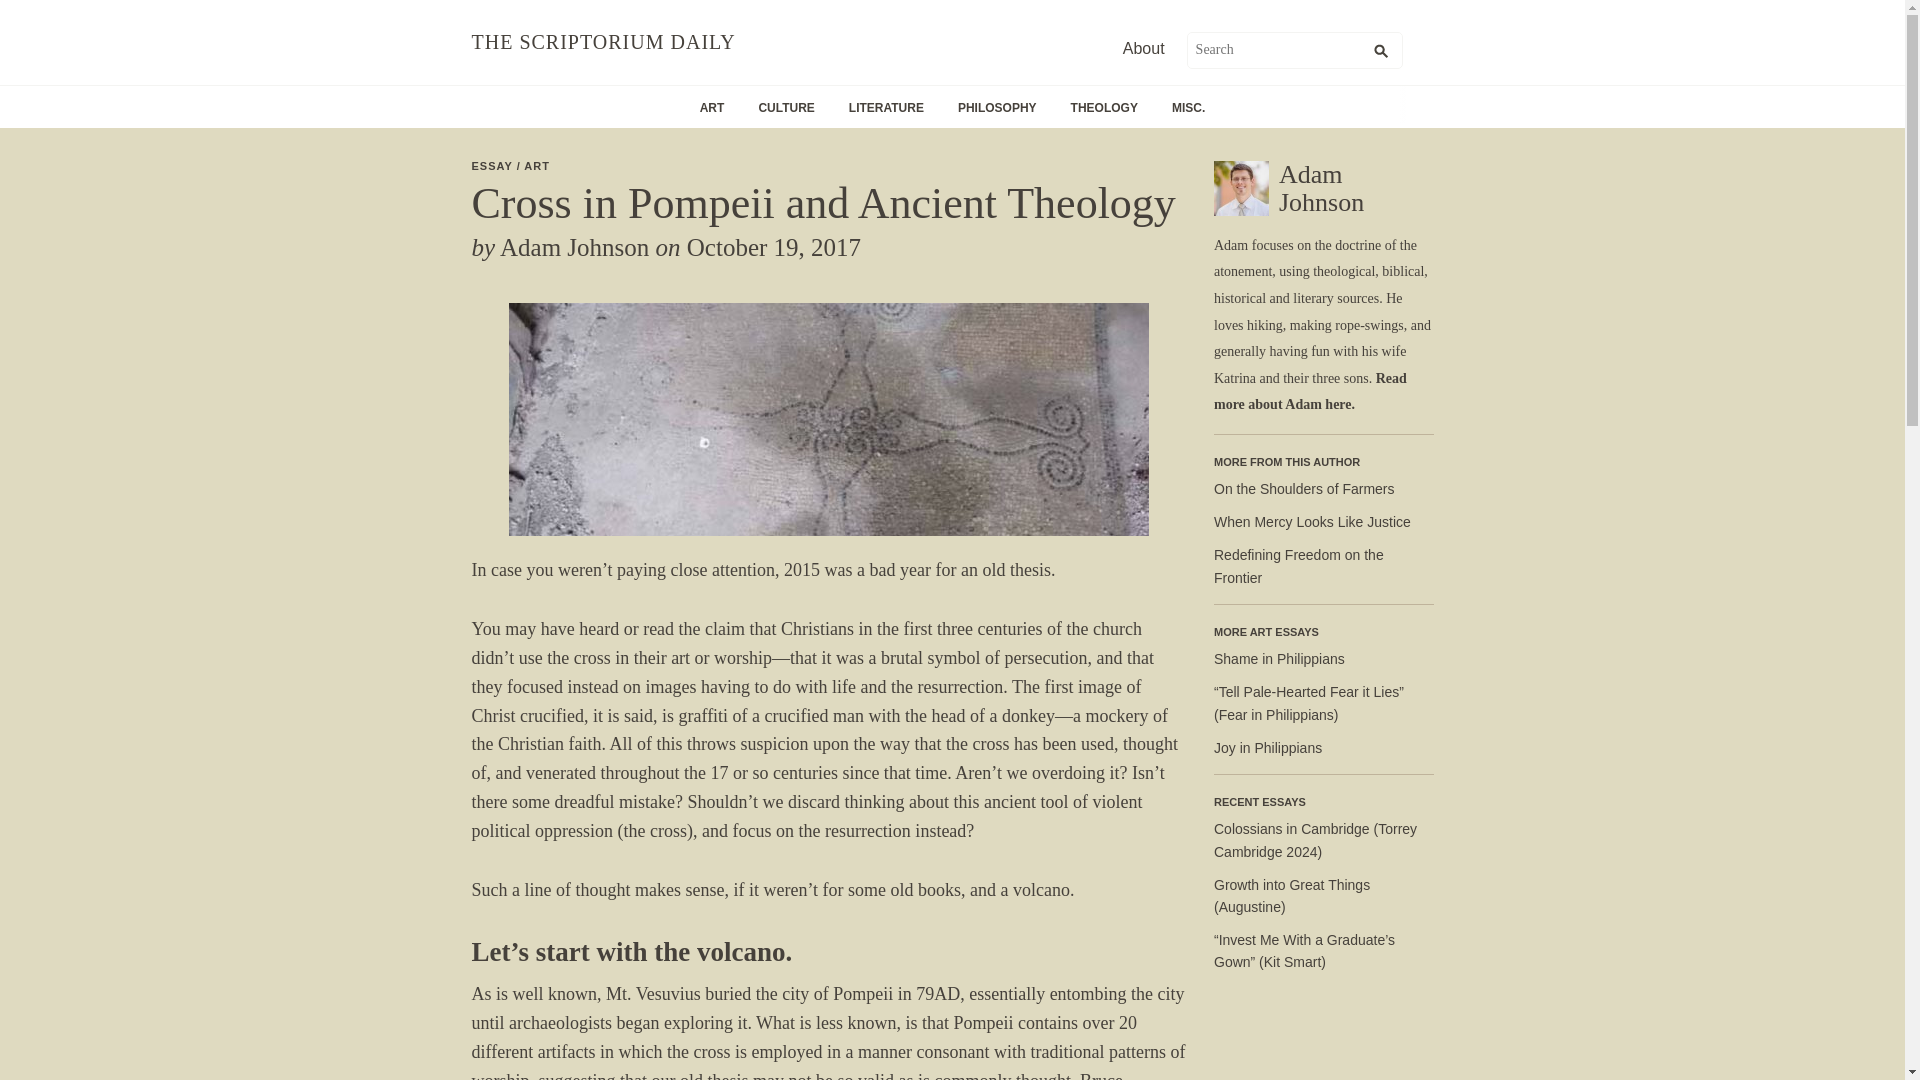  I want to click on THE SCRIPTORIUM DAILY, so click(604, 42).